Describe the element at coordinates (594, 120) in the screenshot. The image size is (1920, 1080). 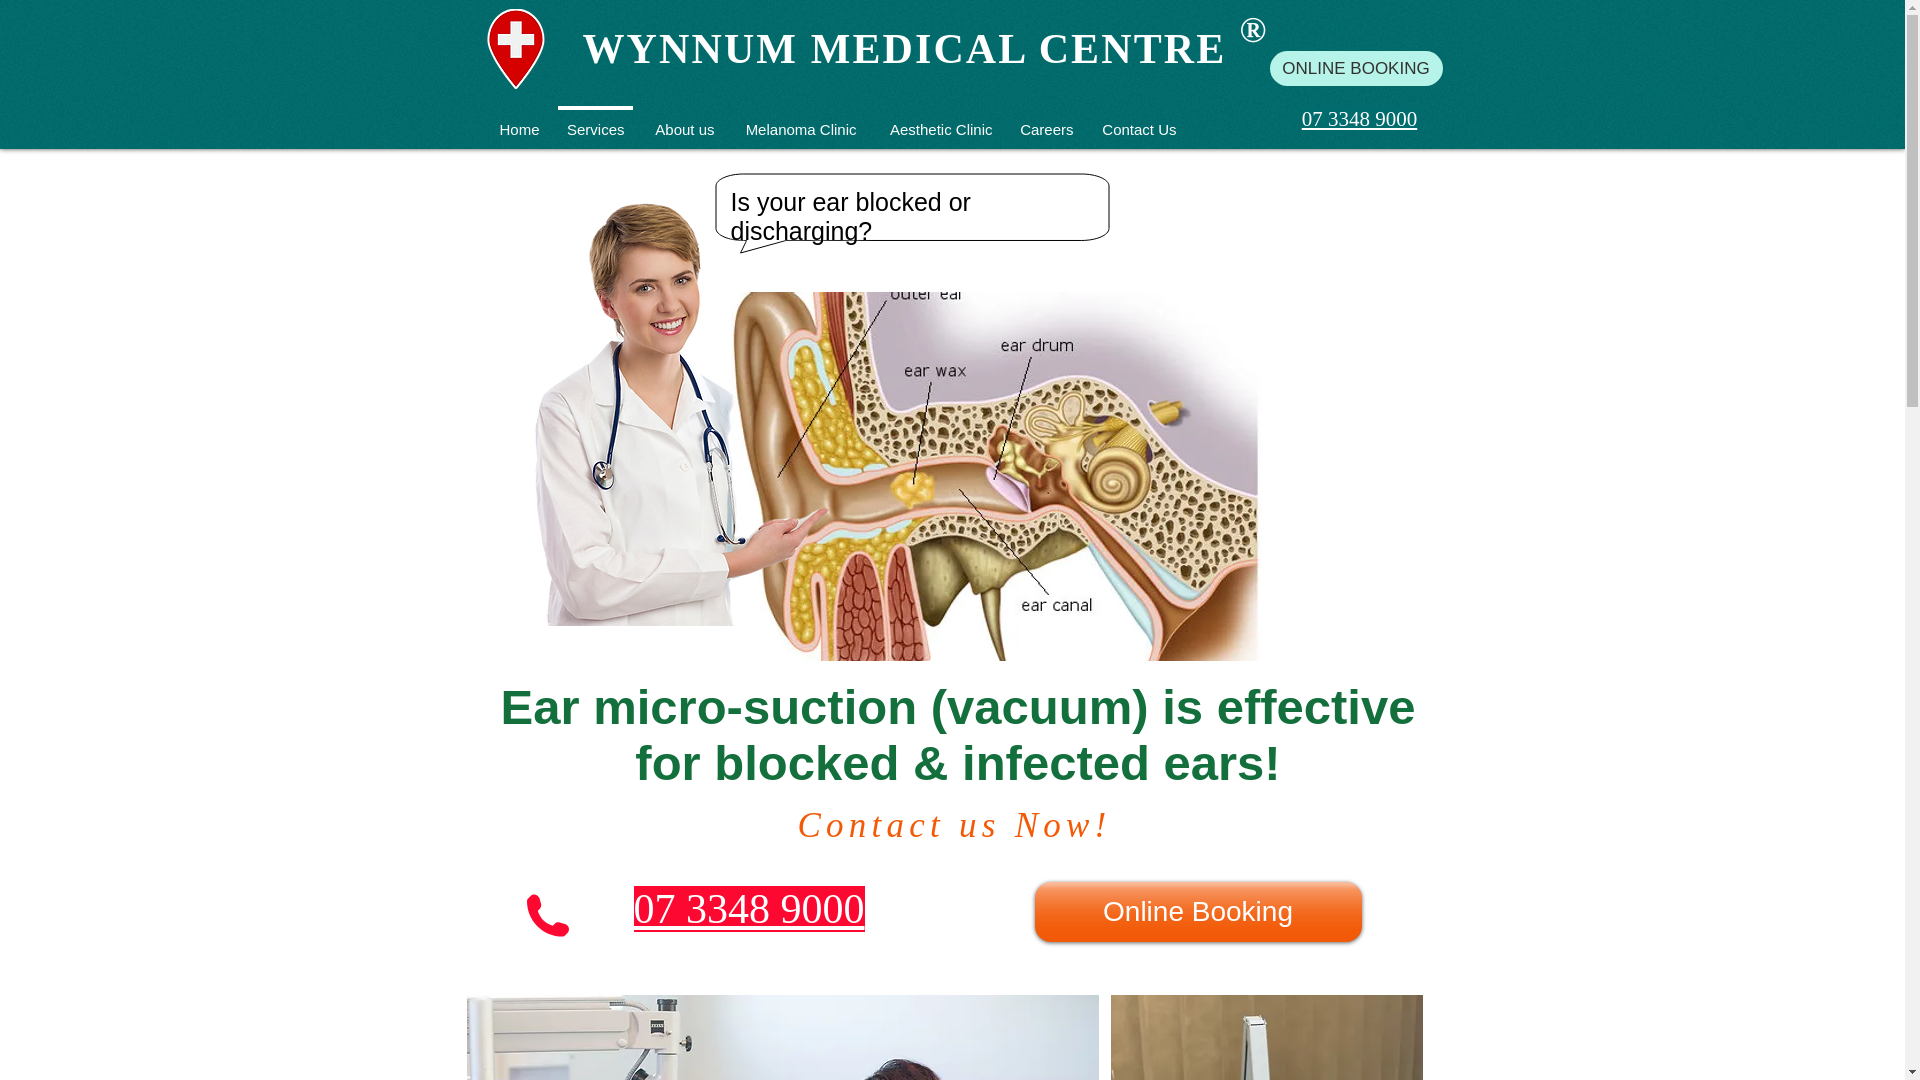
I see `Services` at that location.